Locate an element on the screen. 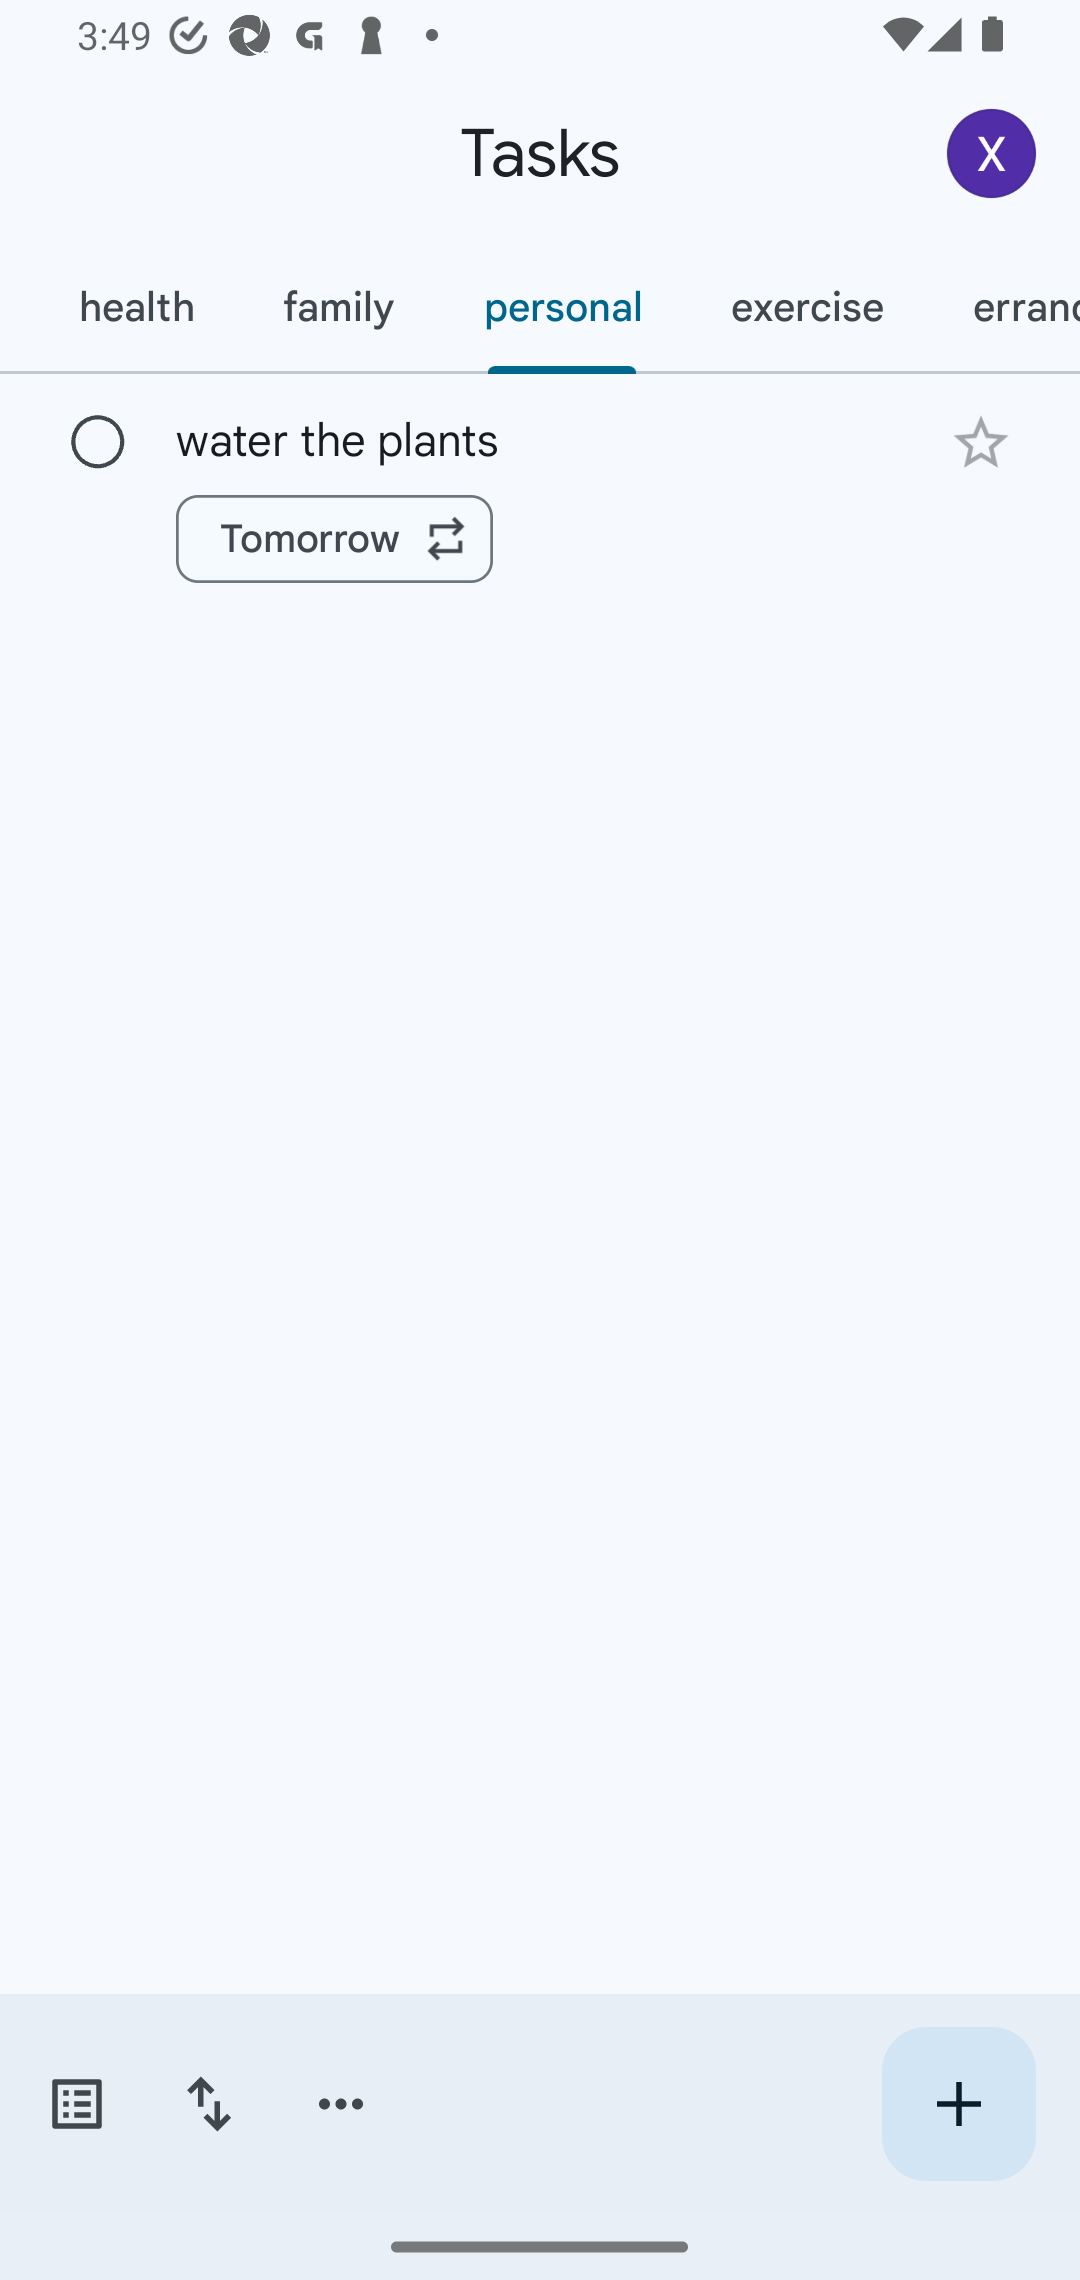 Image resolution: width=1080 pixels, height=2280 pixels. Add star is located at coordinates (980, 442).